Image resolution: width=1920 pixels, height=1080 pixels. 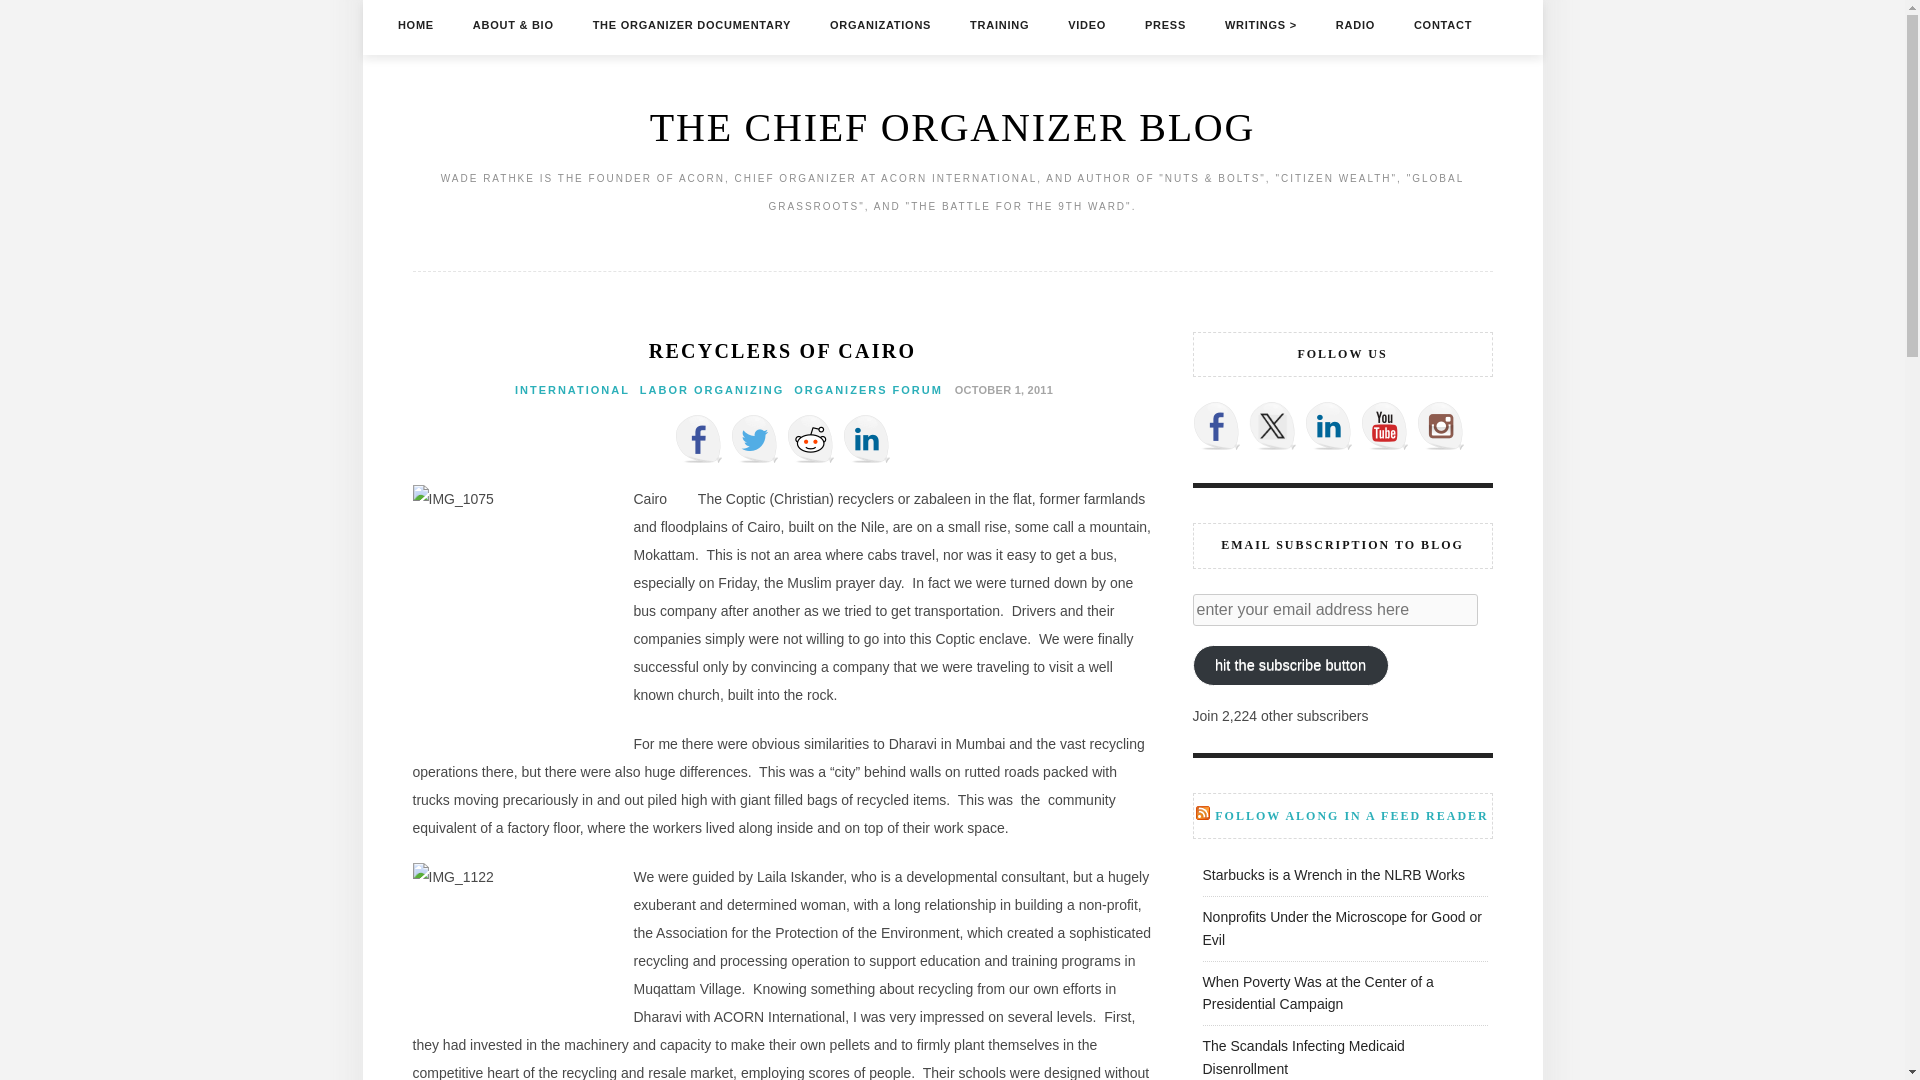 What do you see at coordinates (692, 24) in the screenshot?
I see `THE ORGANIZER DOCUMENTARY` at bounding box center [692, 24].